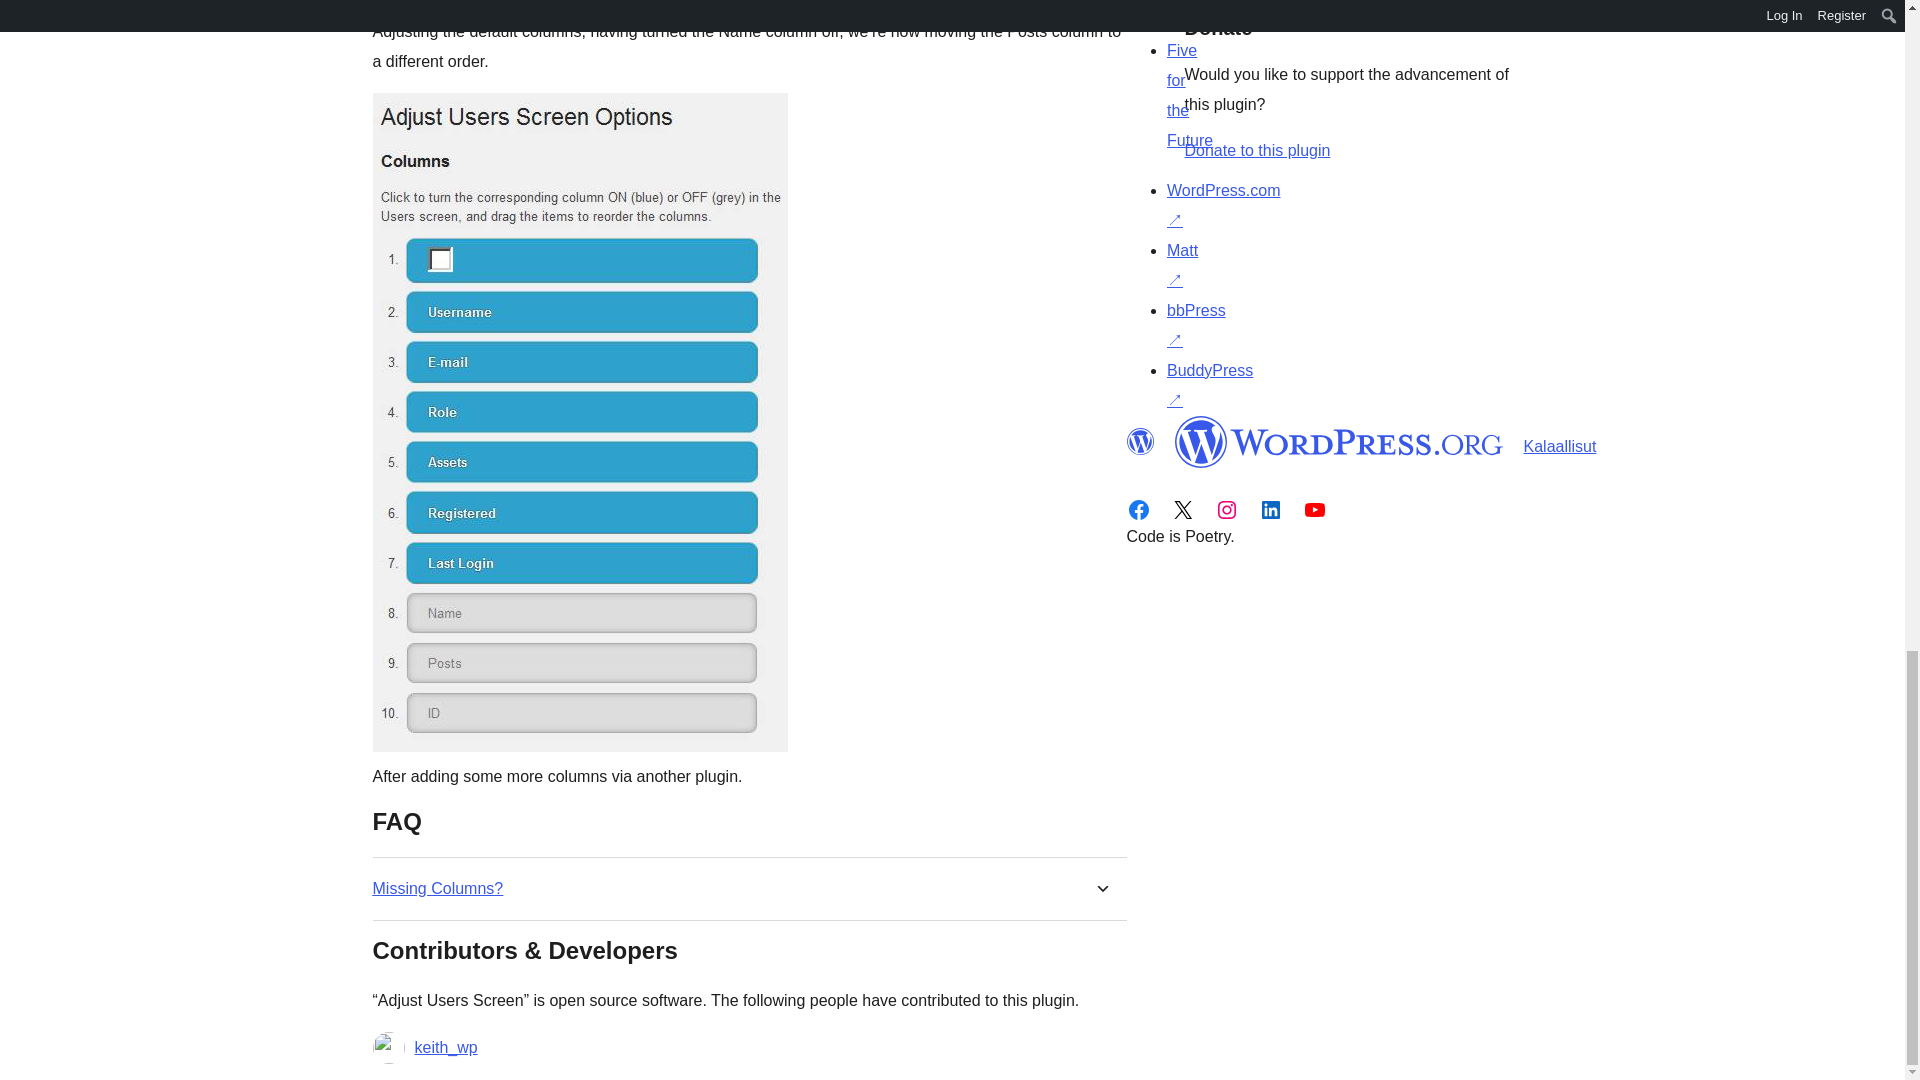 The image size is (1920, 1080). I want to click on WordPress.org, so click(1139, 441).